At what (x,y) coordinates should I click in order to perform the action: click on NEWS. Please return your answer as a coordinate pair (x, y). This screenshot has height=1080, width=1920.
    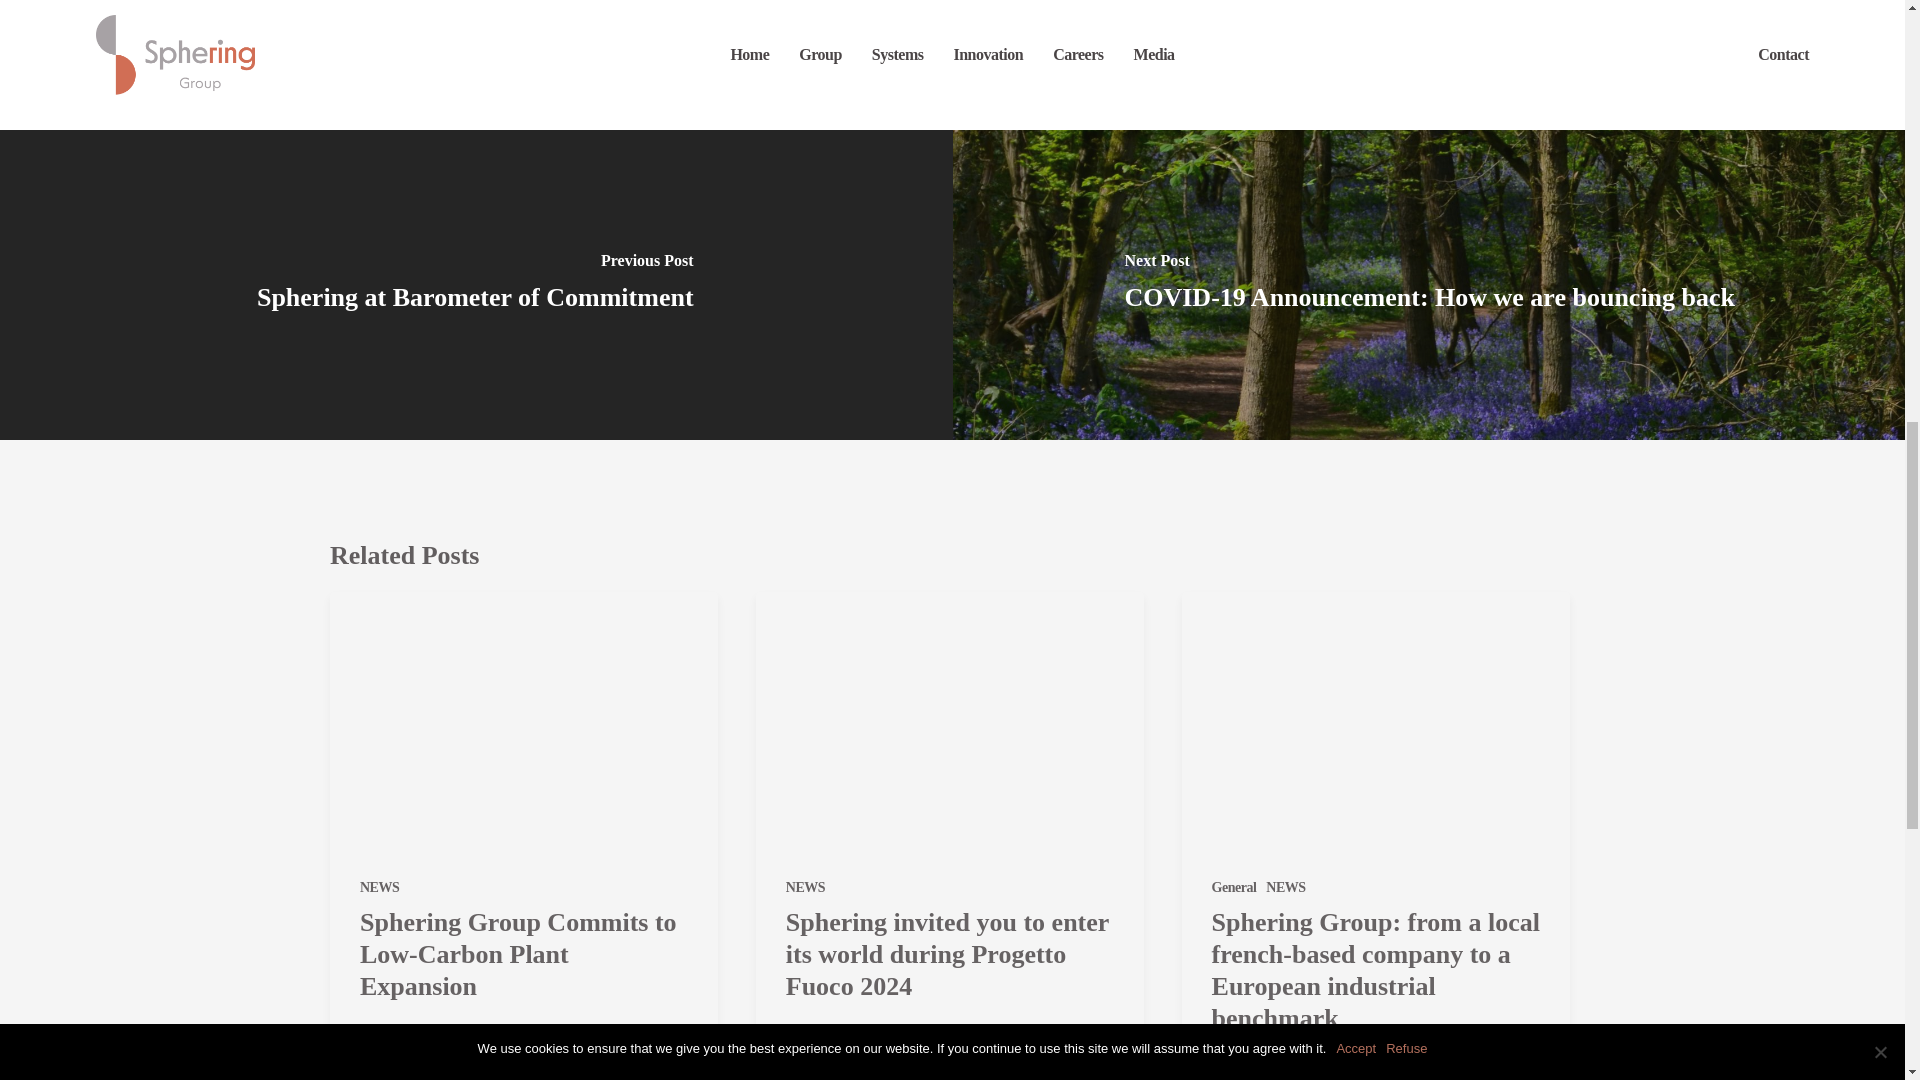
    Looking at the image, I should click on (805, 888).